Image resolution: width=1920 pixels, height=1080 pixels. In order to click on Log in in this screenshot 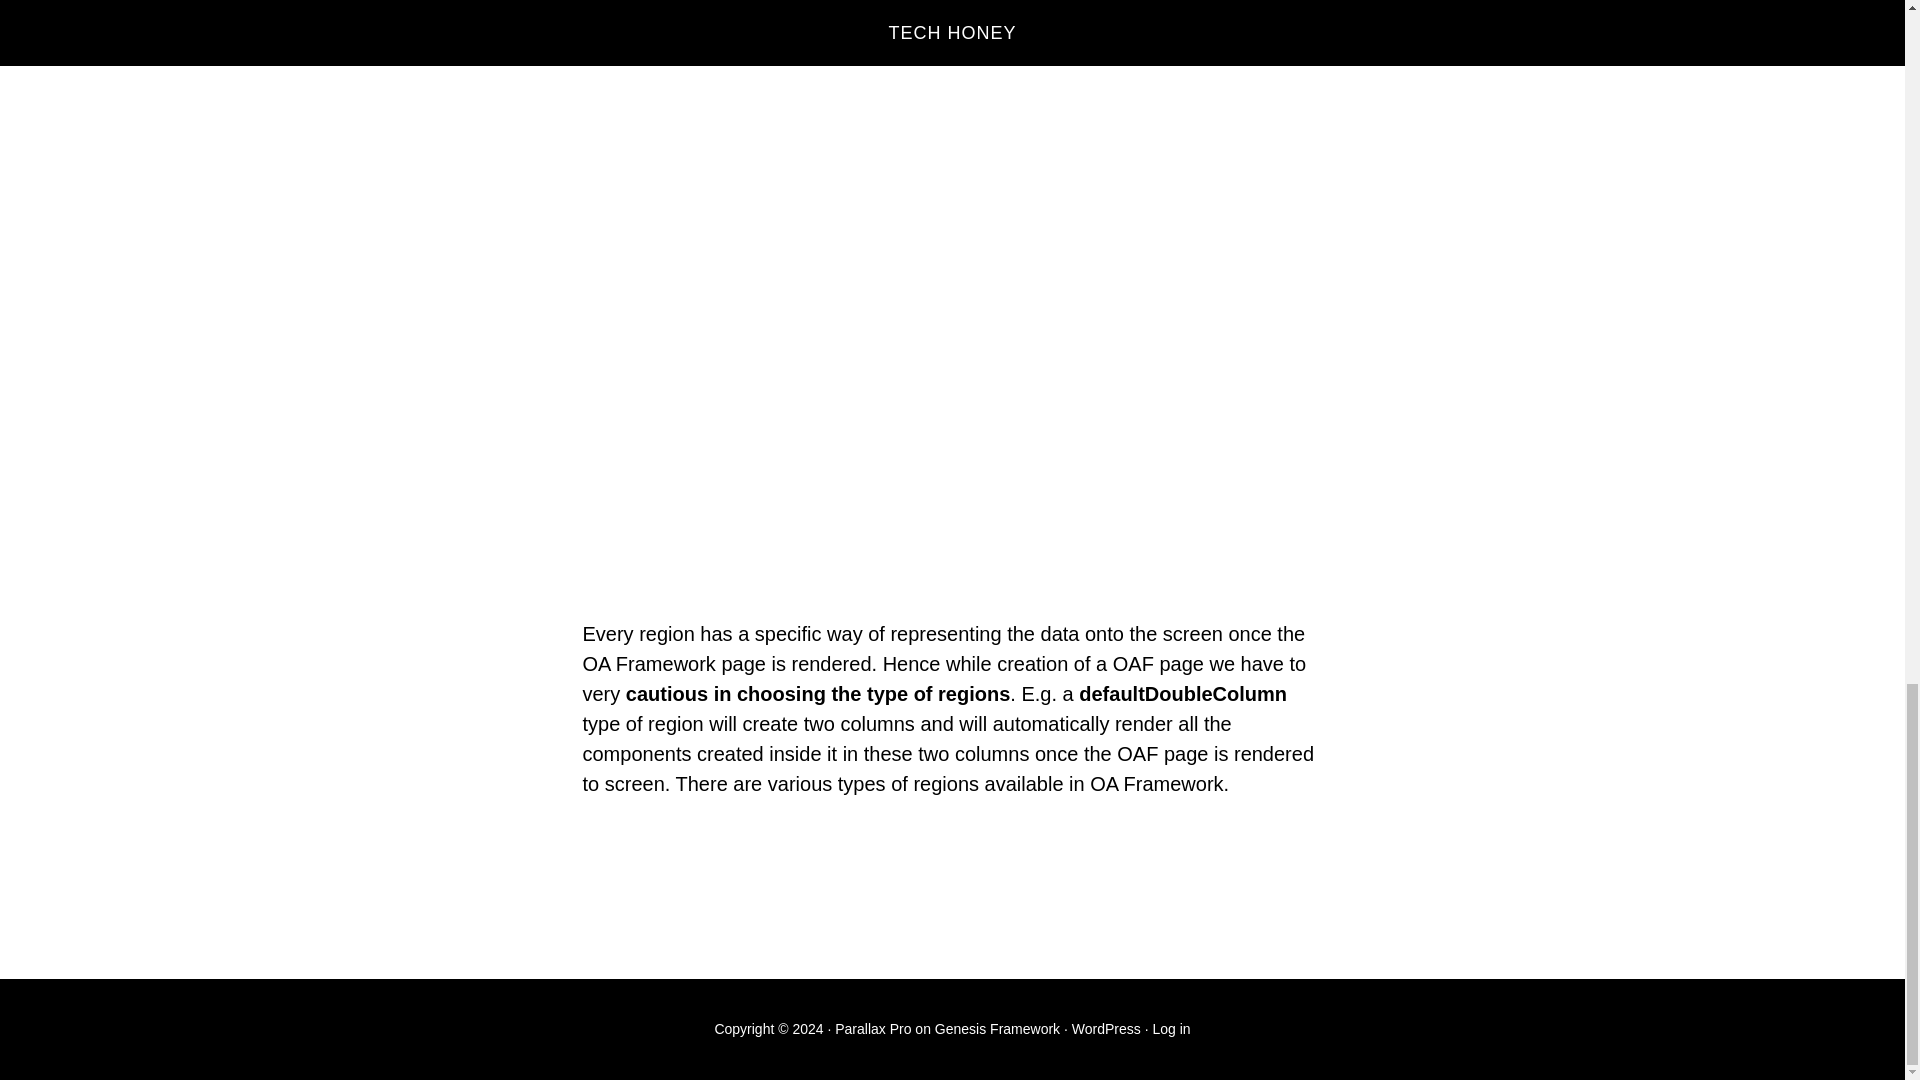, I will do `click(1171, 1028)`.